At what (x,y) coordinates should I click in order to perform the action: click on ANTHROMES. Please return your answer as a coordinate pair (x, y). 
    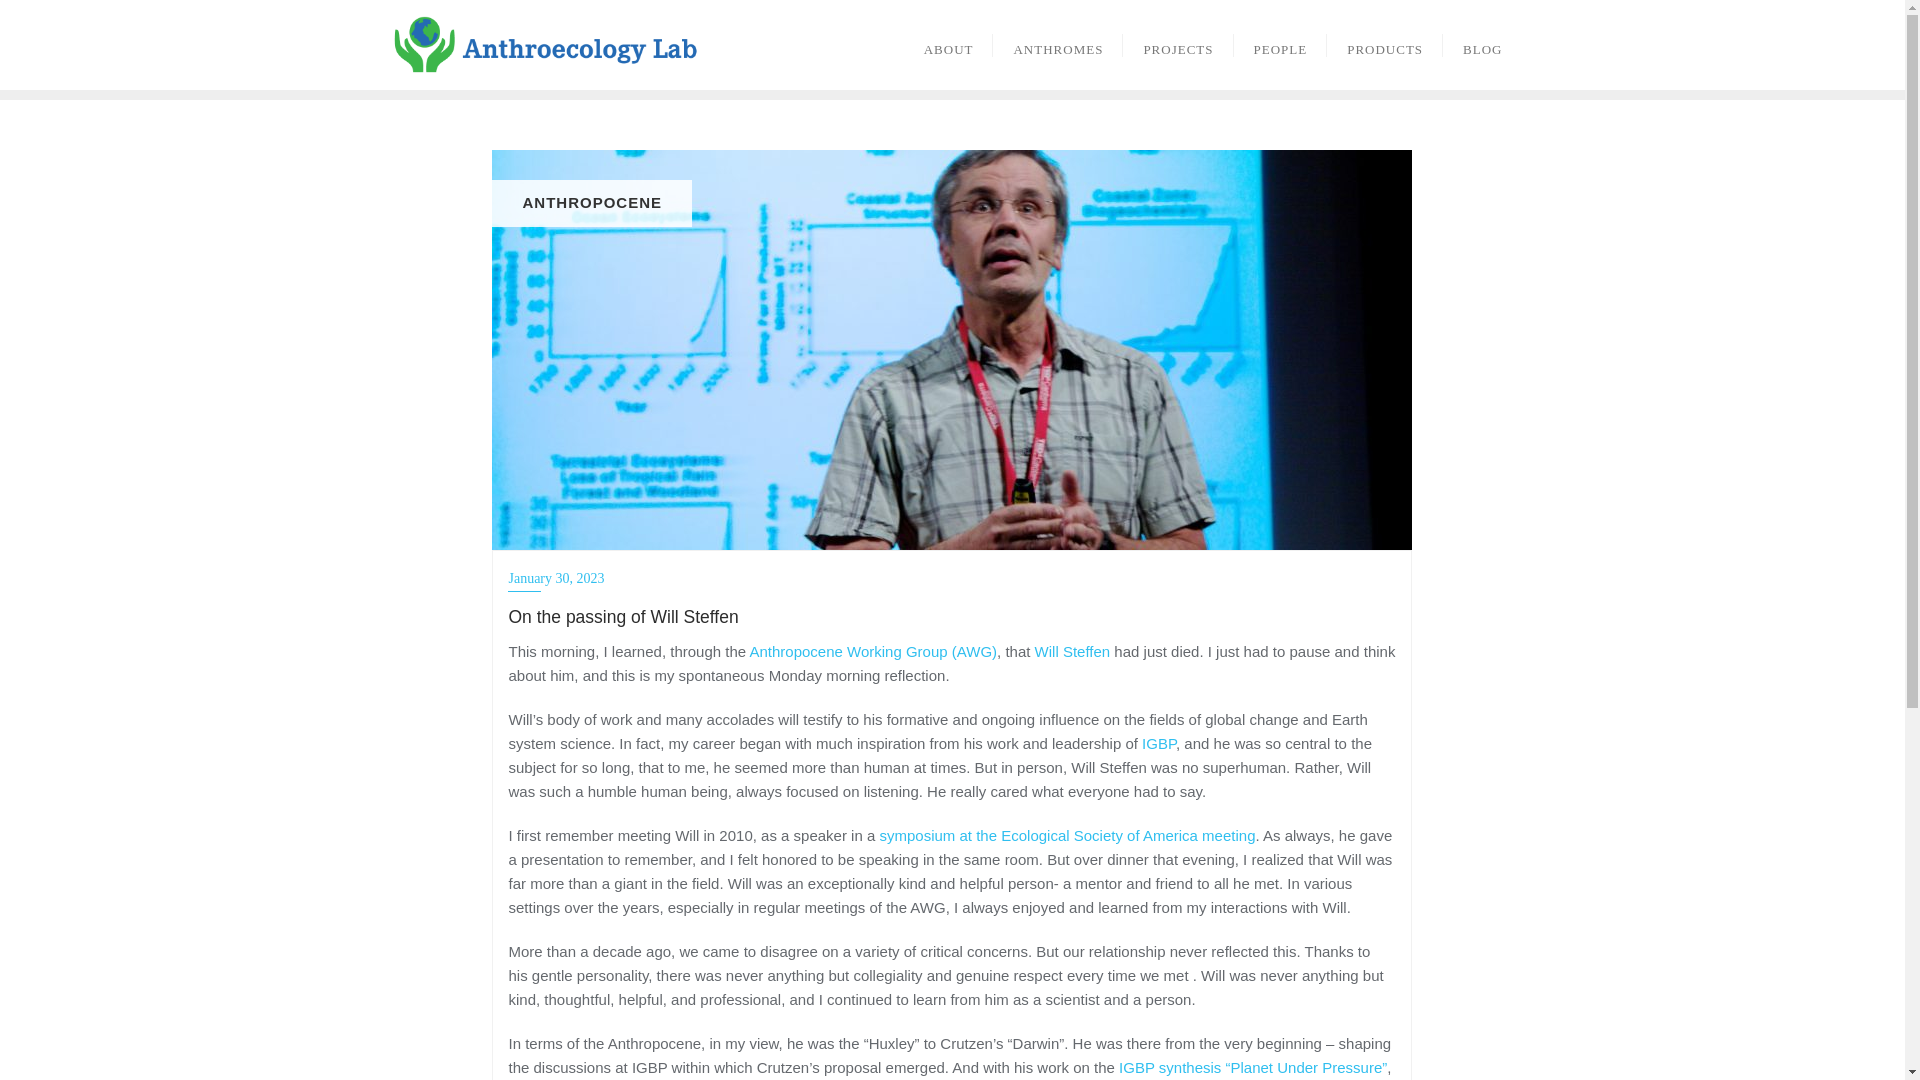
    Looking at the image, I should click on (1058, 44).